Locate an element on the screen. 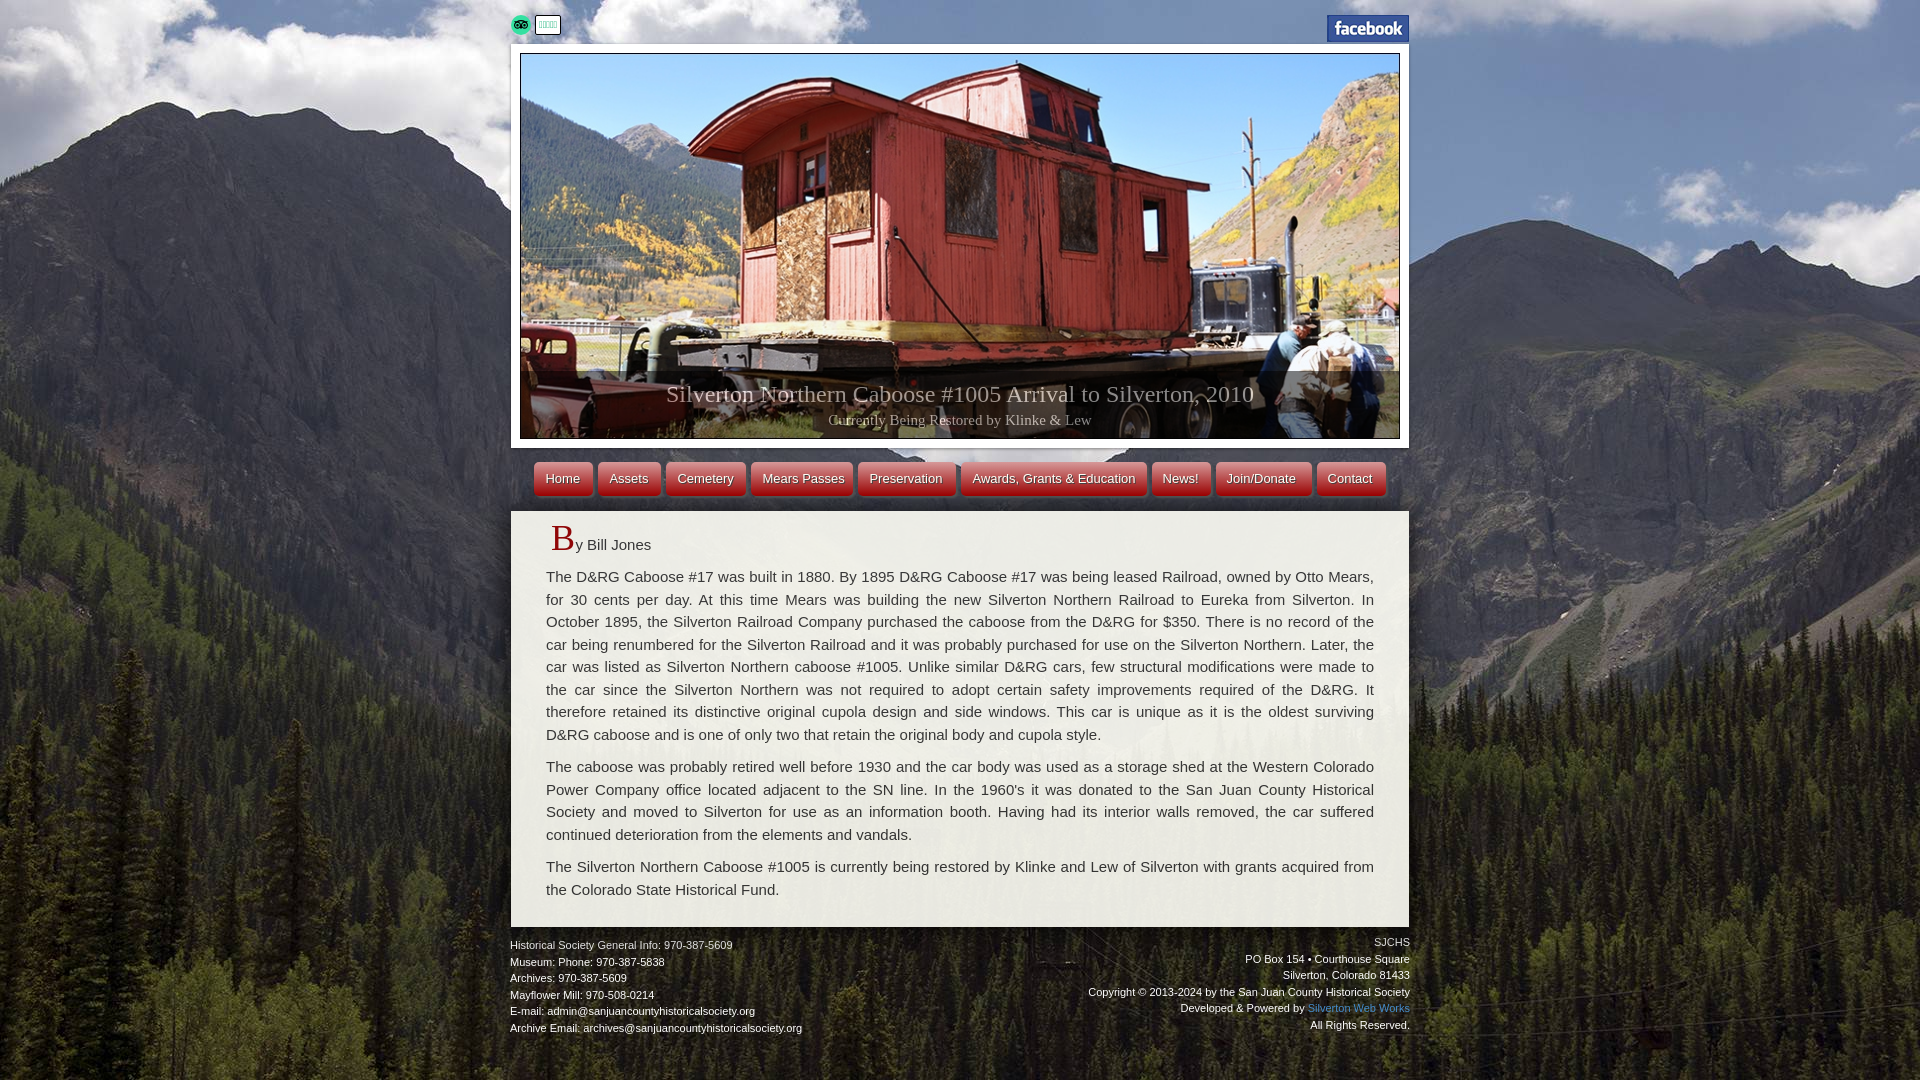  News! is located at coordinates (1182, 478).